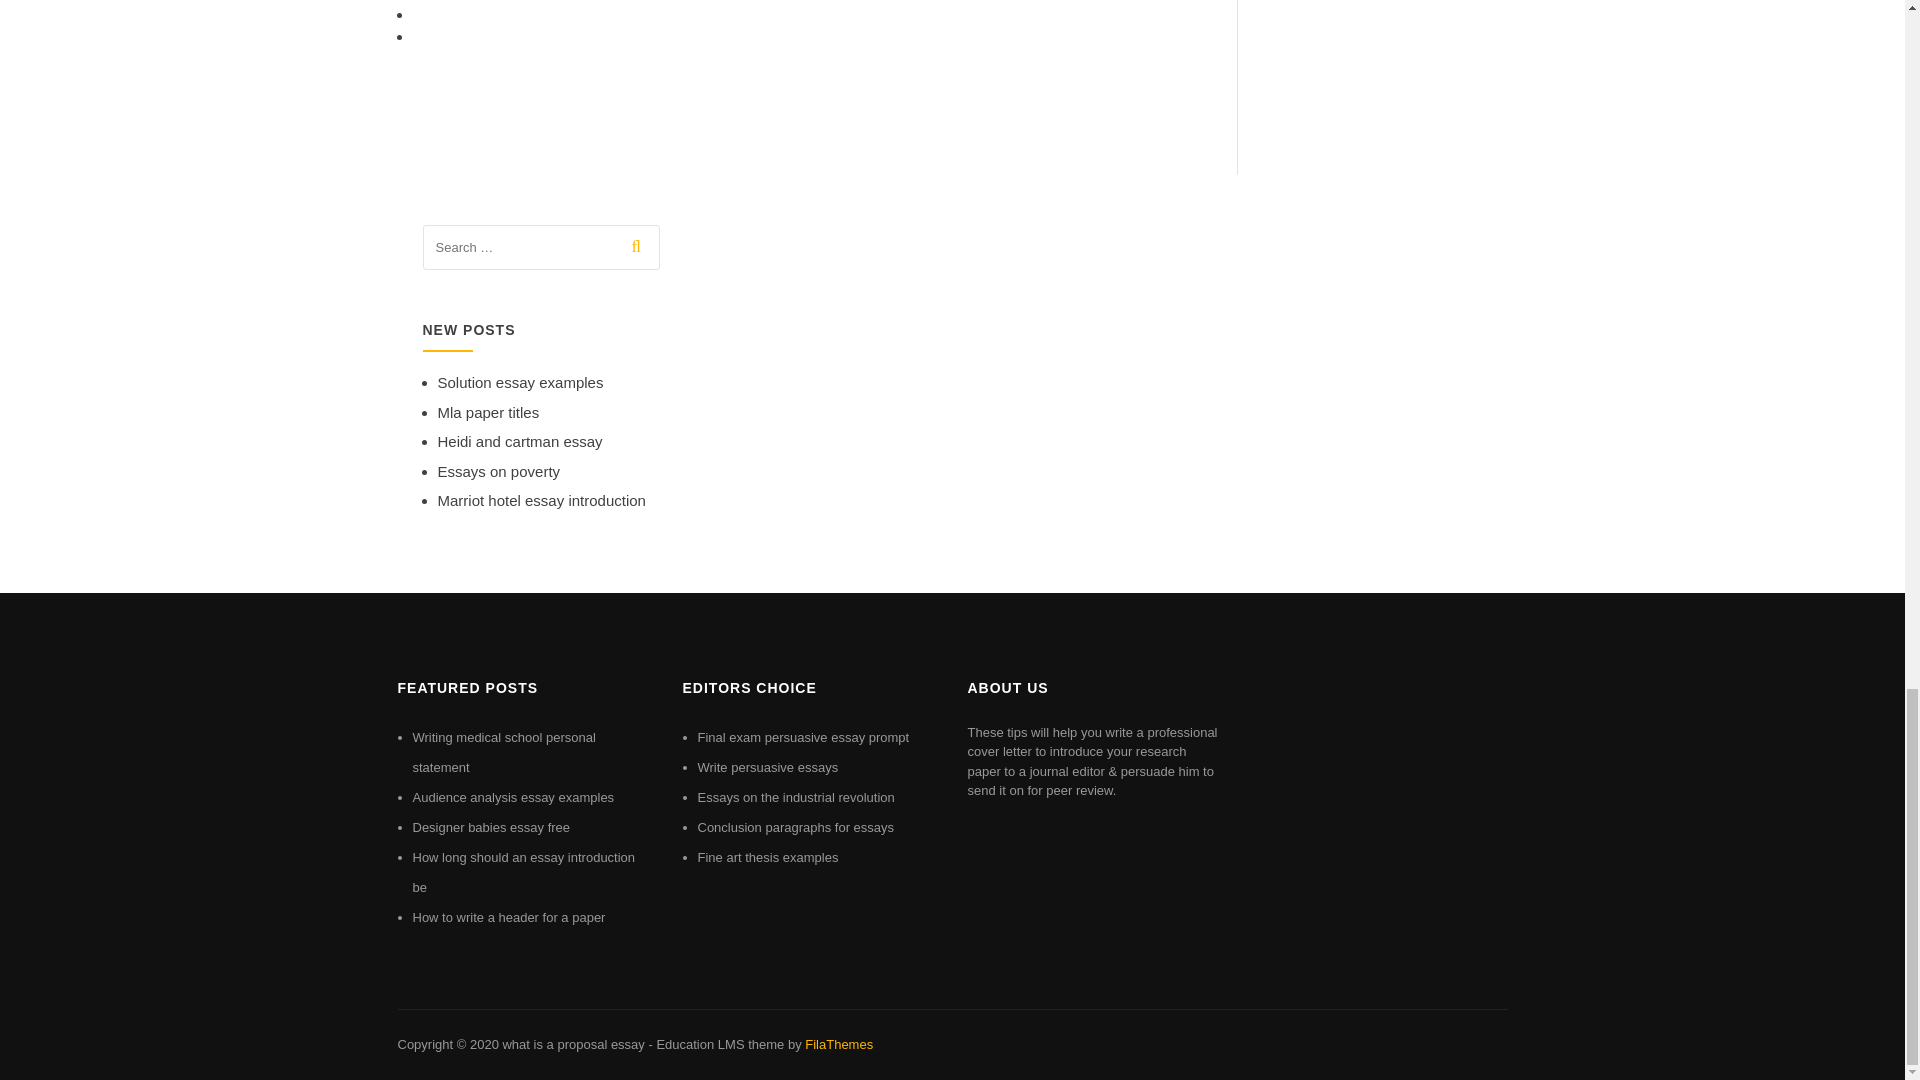 The width and height of the screenshot is (1920, 1080). I want to click on Solution essay examples, so click(520, 382).